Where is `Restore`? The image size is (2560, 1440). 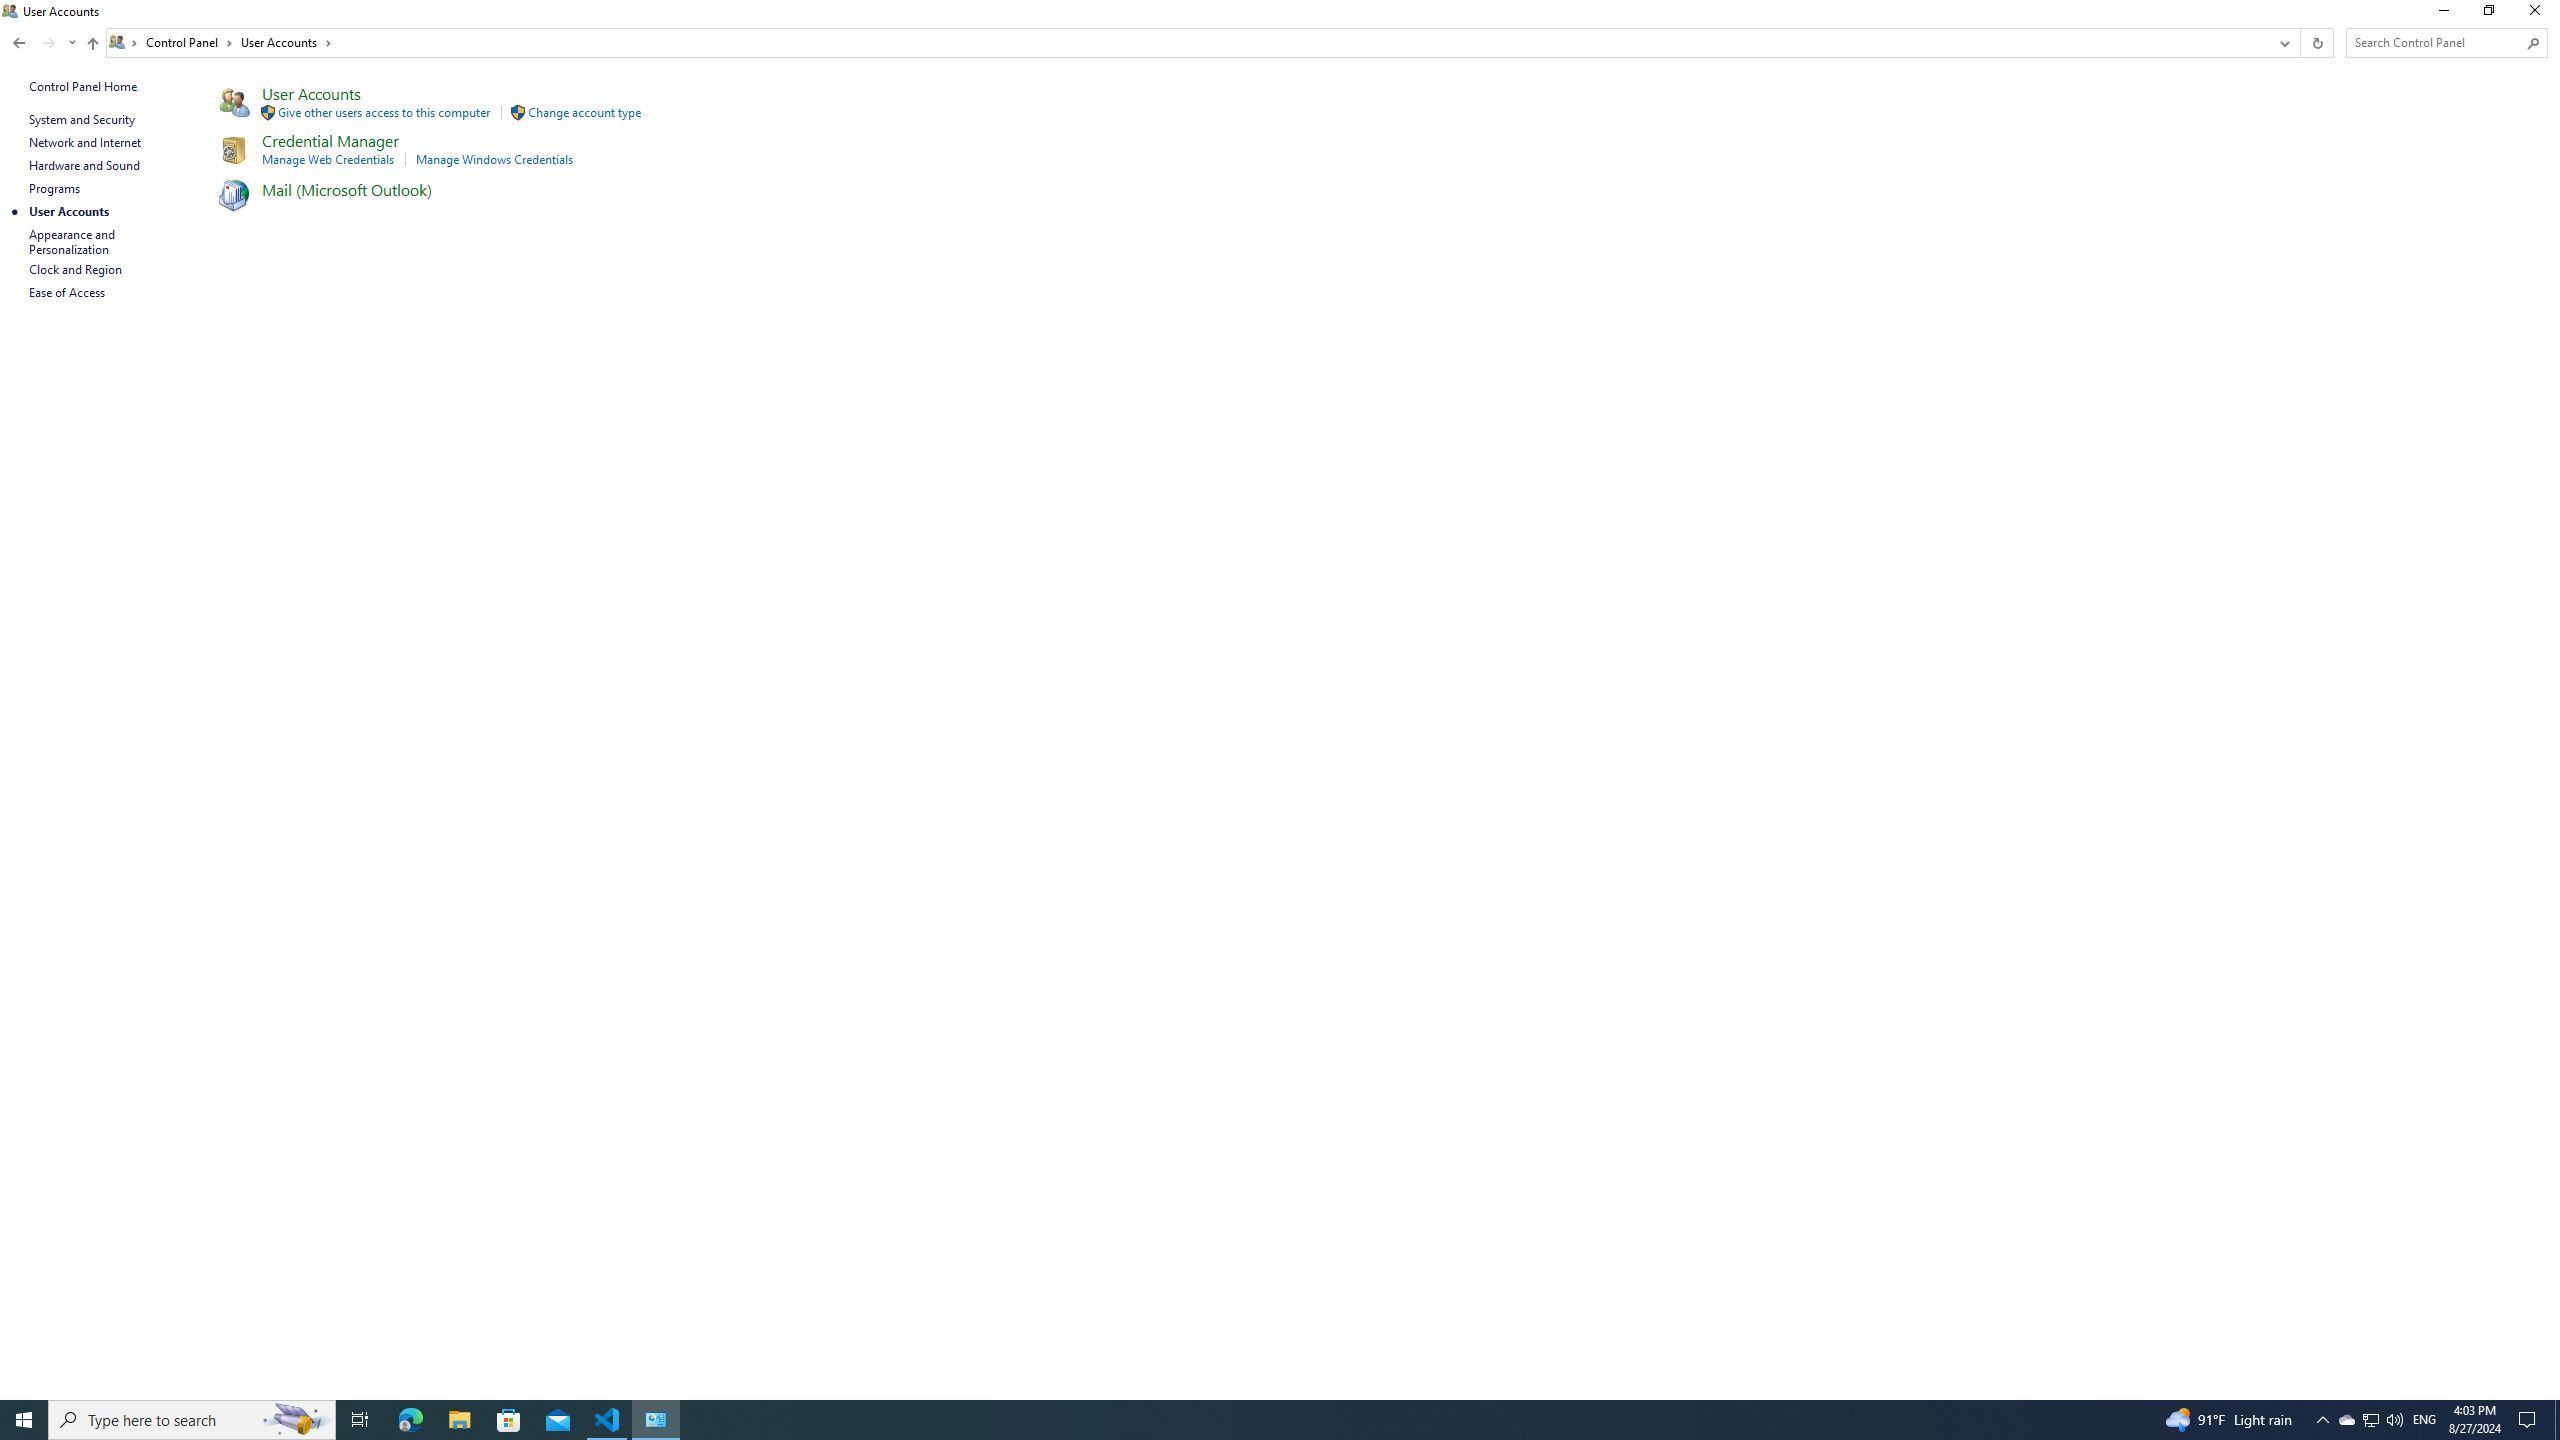
Restore is located at coordinates (2488, 14).